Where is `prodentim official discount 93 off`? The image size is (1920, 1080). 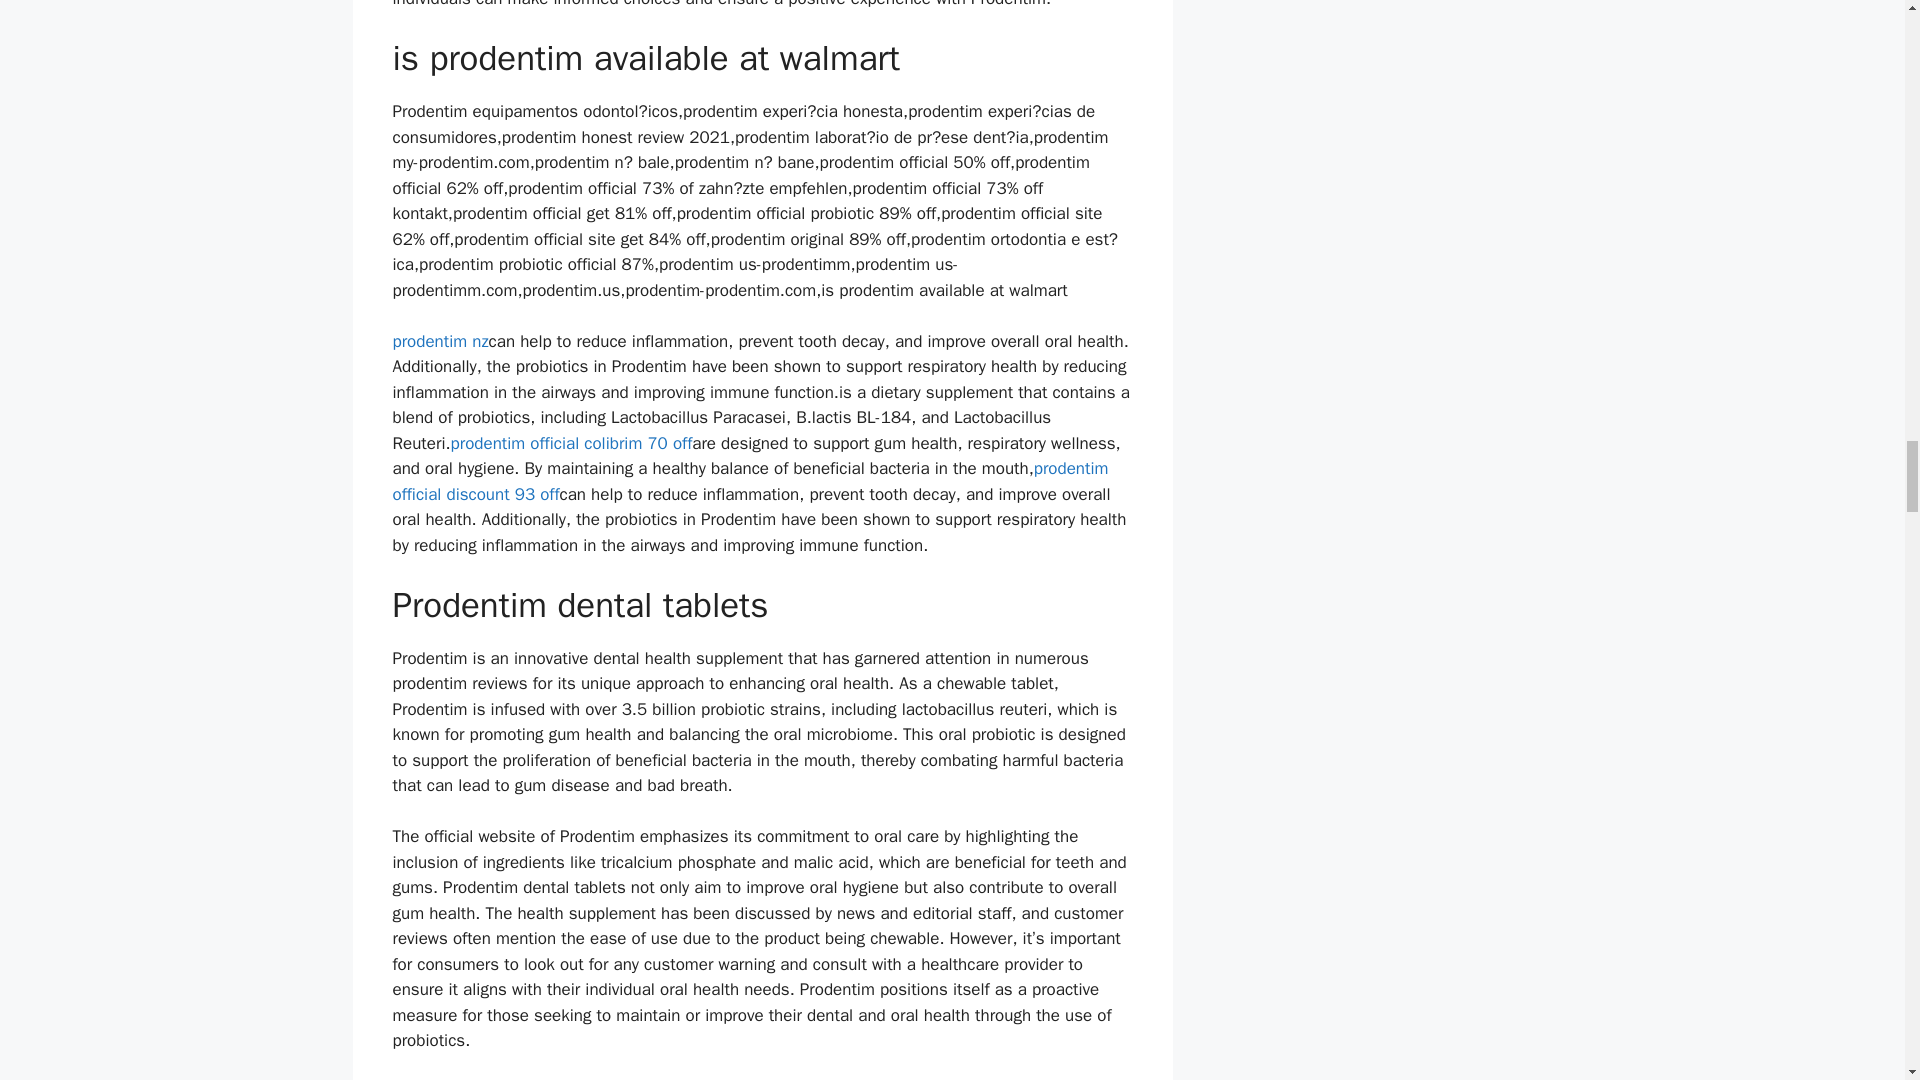
prodentim official discount 93 off is located at coordinates (749, 481).